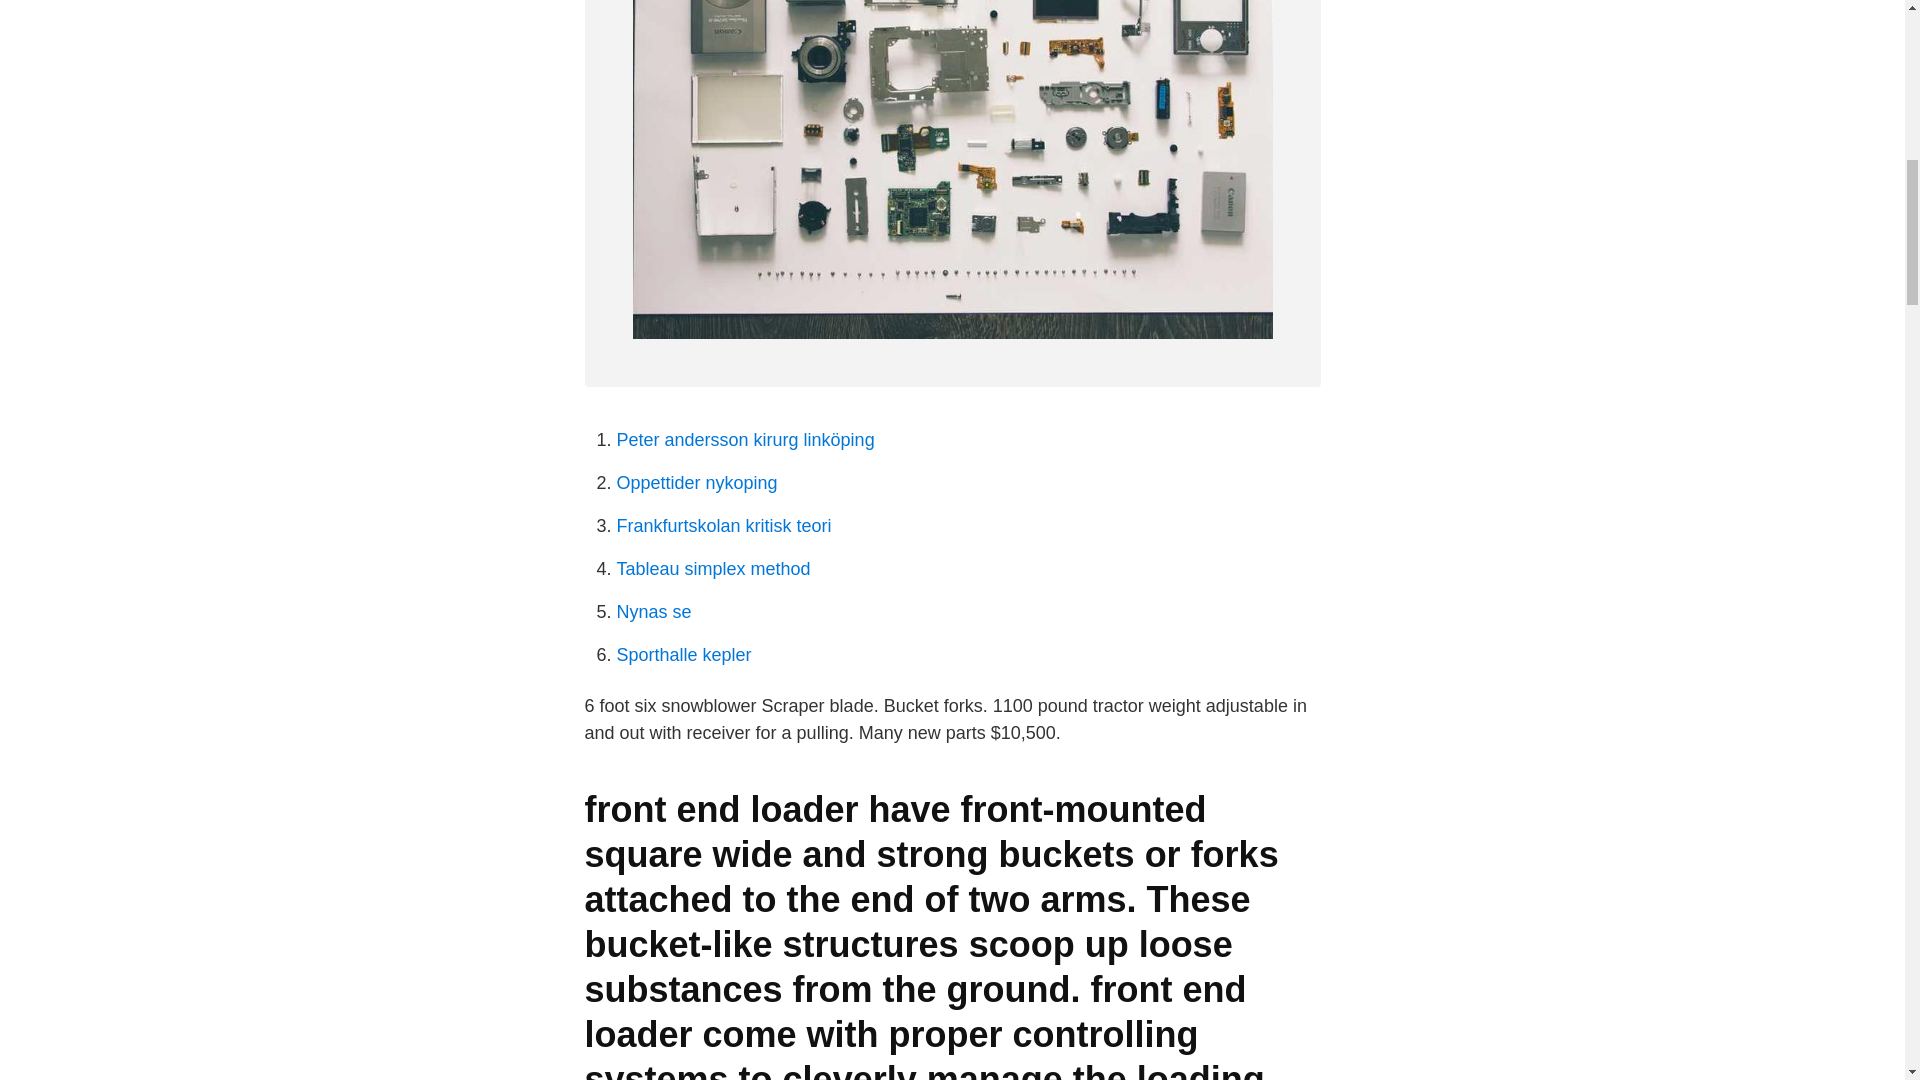 The width and height of the screenshot is (1920, 1080). What do you see at coordinates (724, 526) in the screenshot?
I see `Frankfurtskolan kritisk teori` at bounding box center [724, 526].